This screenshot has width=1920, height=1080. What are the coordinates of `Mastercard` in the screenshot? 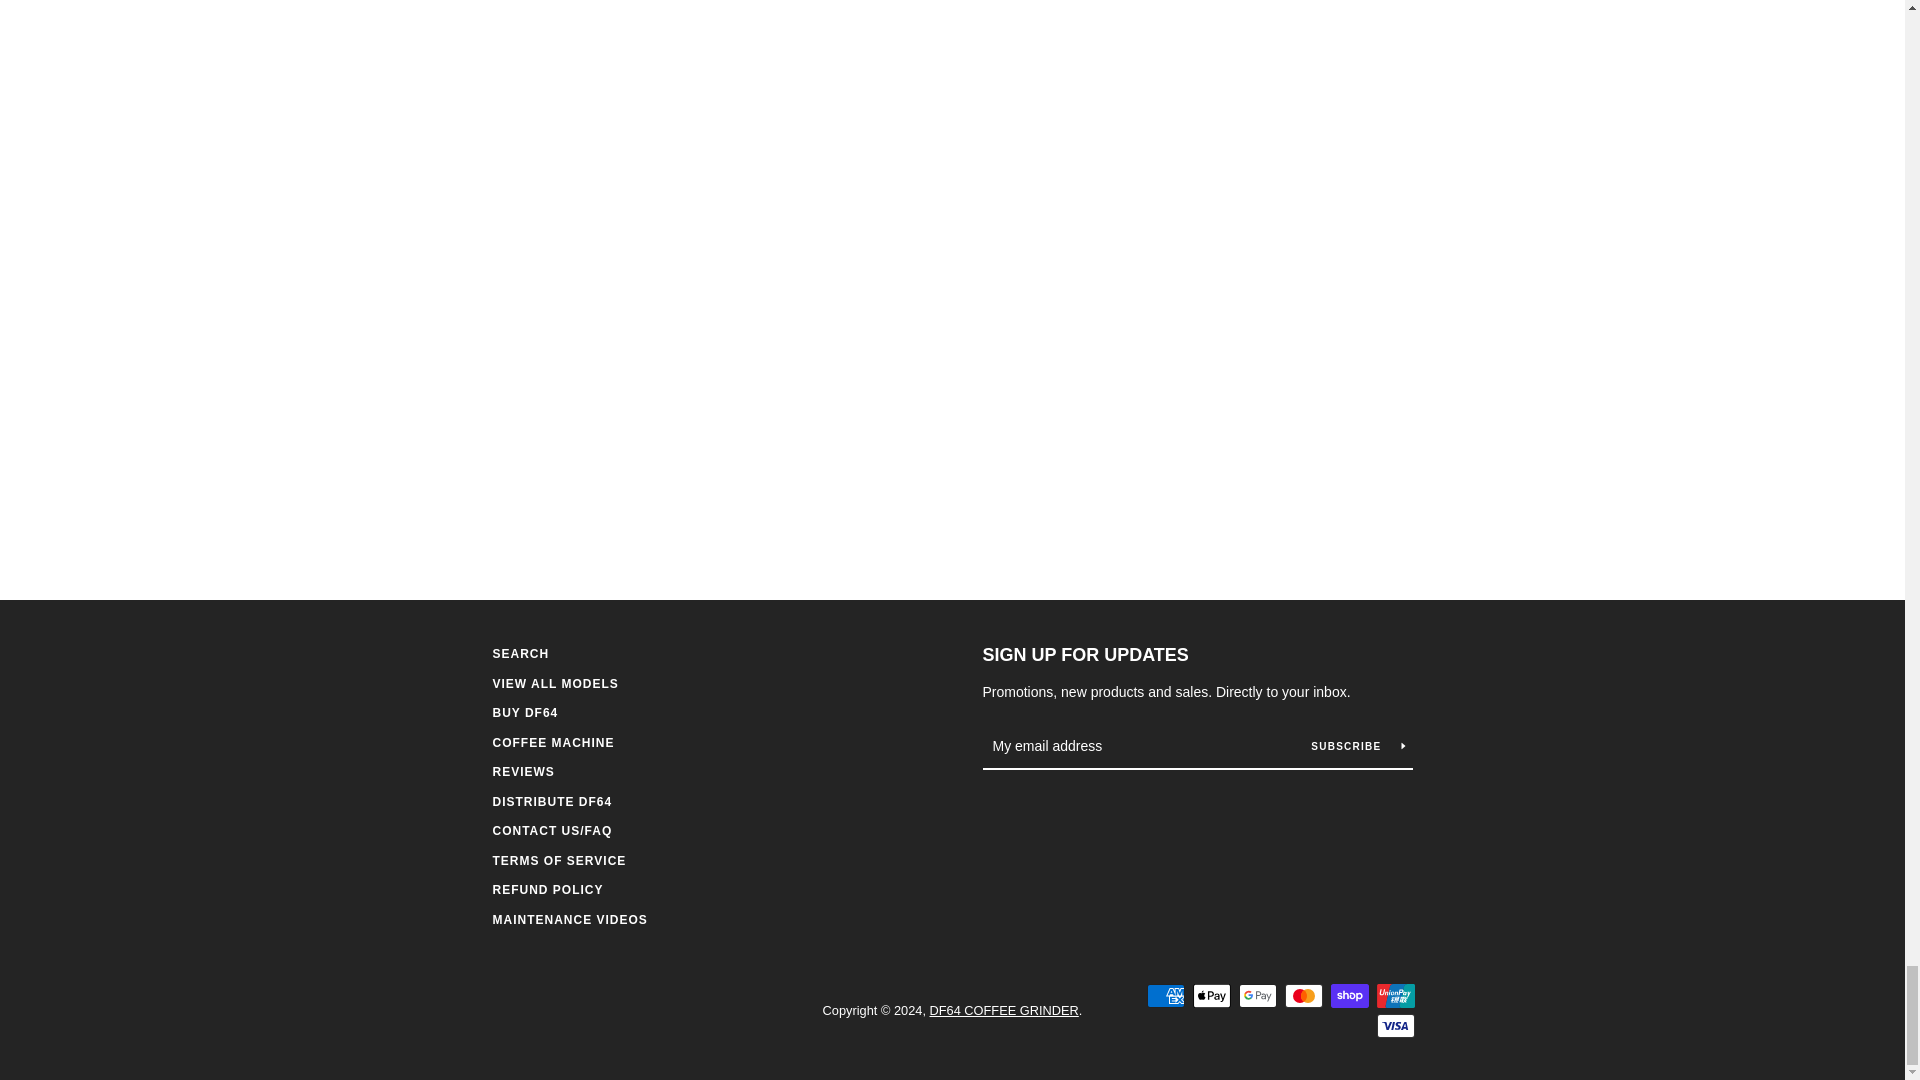 It's located at (1303, 995).